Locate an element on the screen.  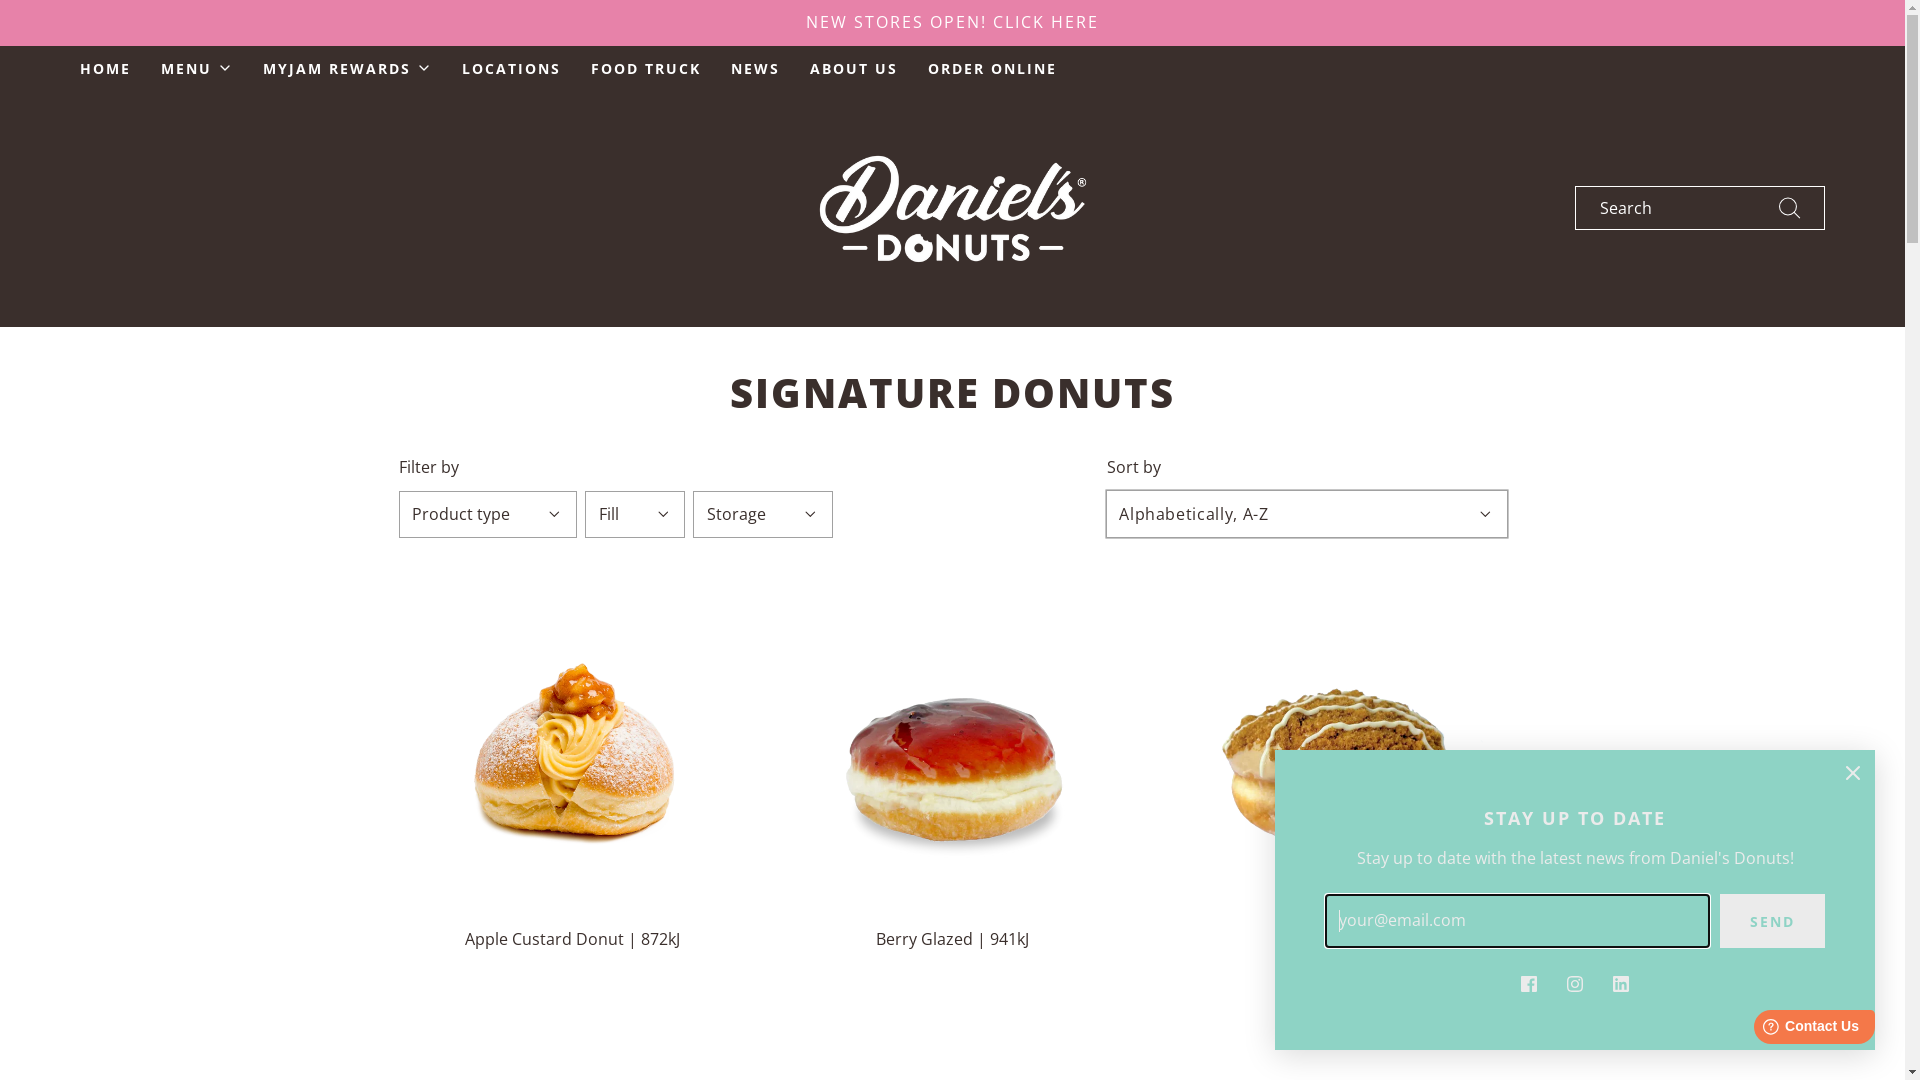
FOOD TRUCK is located at coordinates (646, 69).